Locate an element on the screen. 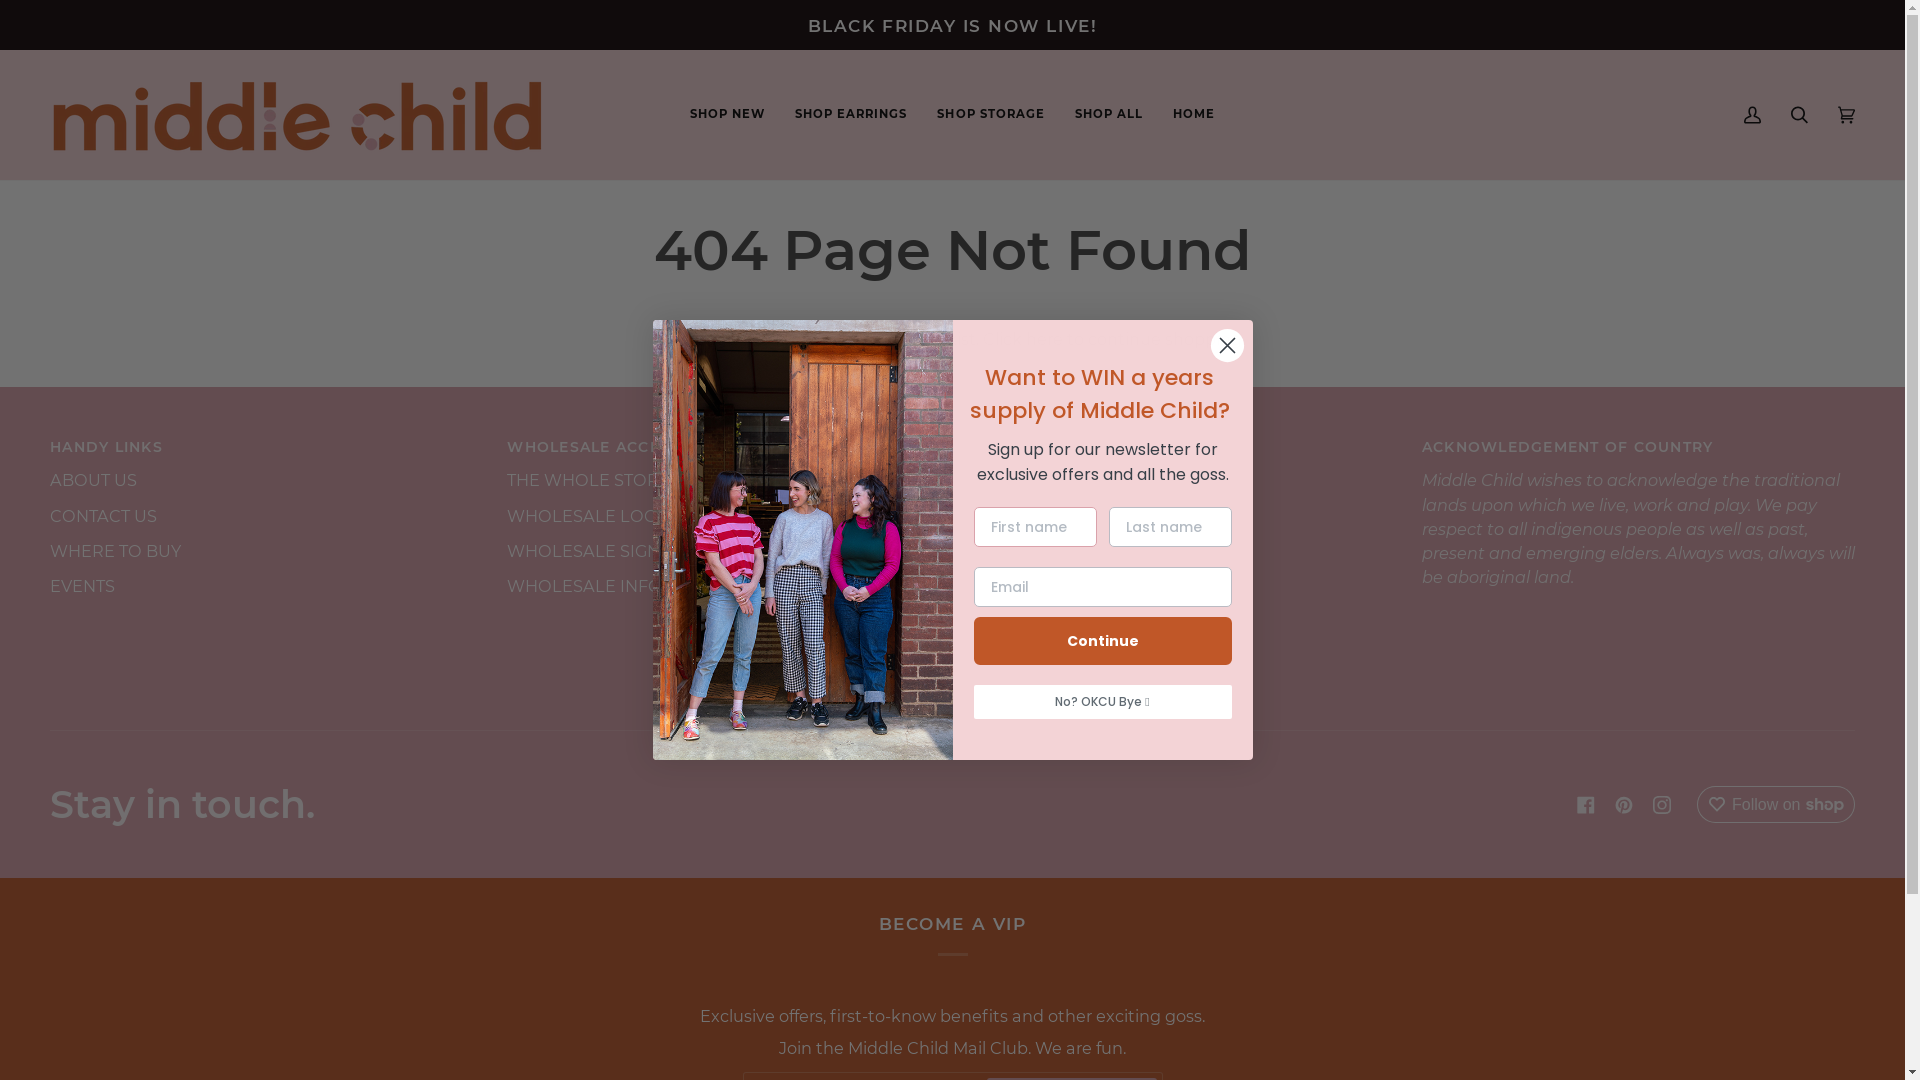 Image resolution: width=1920 pixels, height=1080 pixels. SHOP EARRINGS is located at coordinates (851, 115).